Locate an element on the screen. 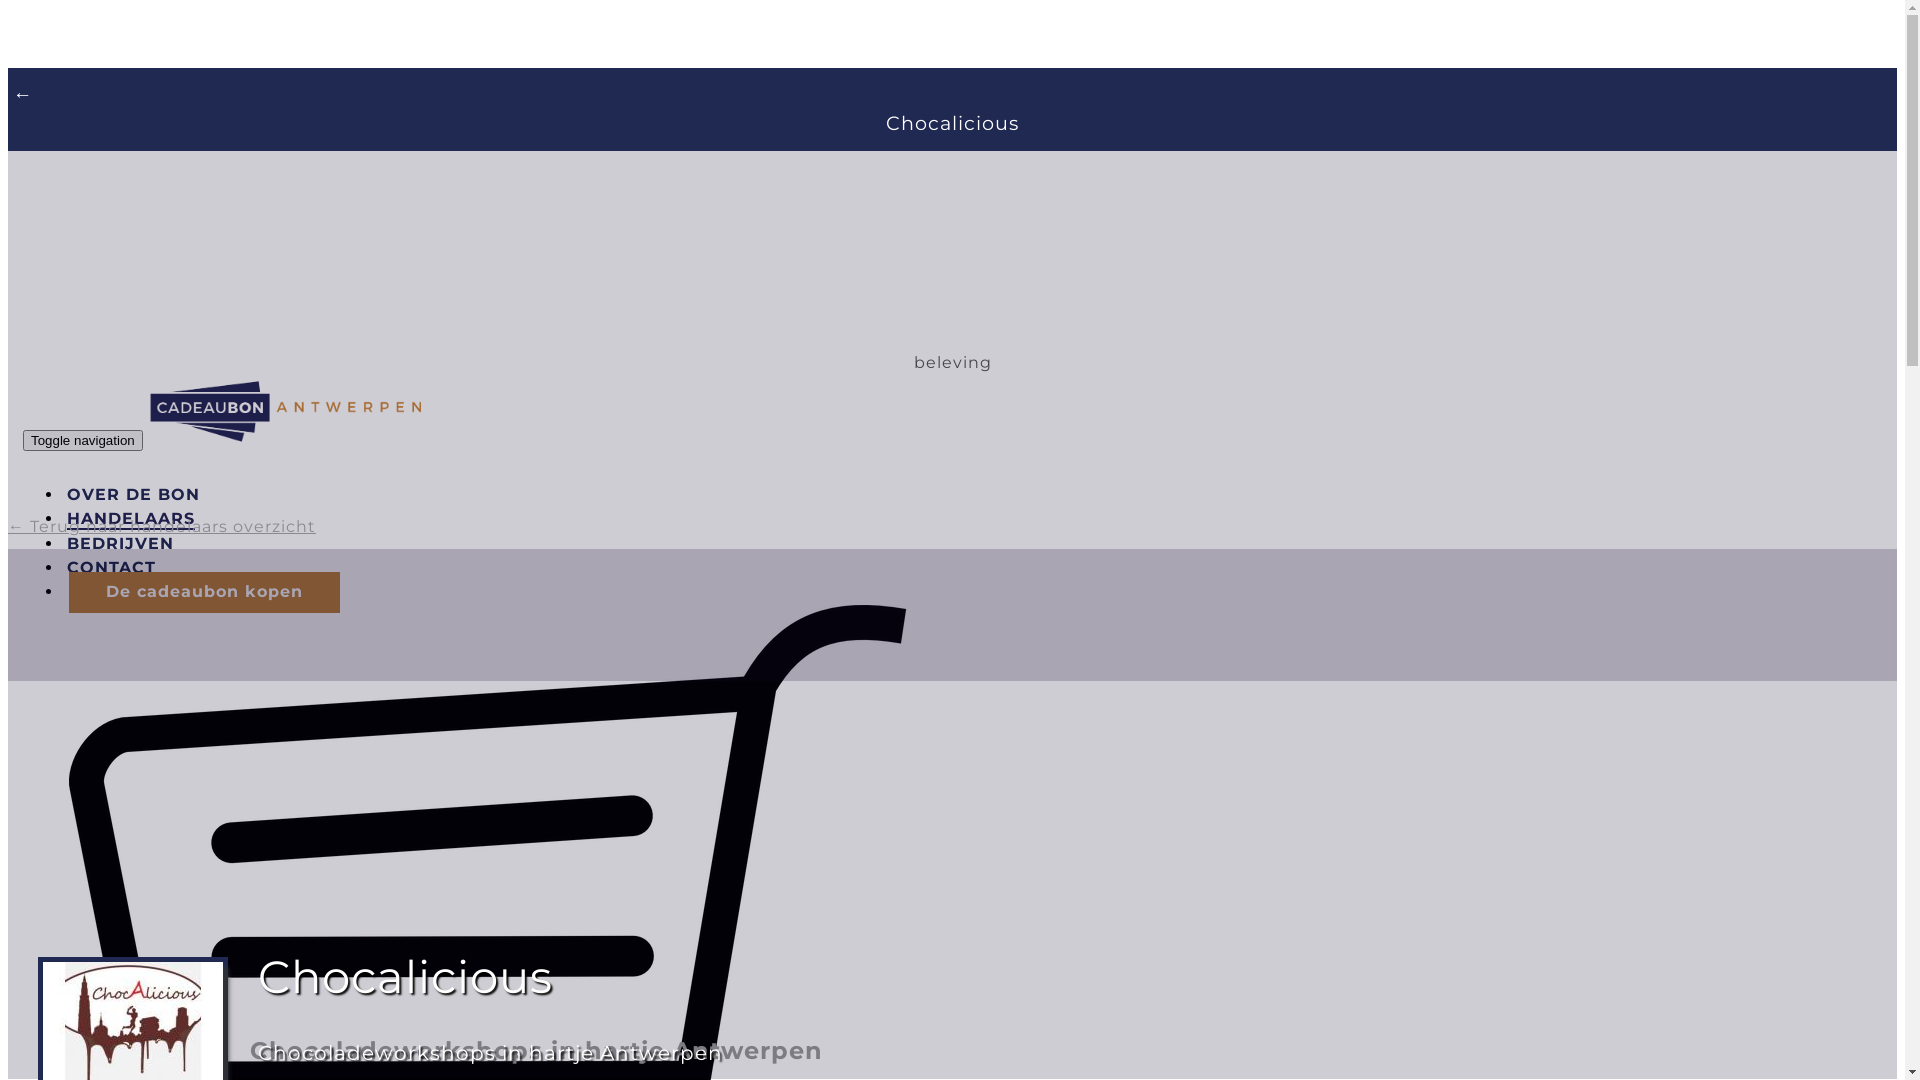 This screenshot has height=1080, width=1920. CONTACT is located at coordinates (112, 562).